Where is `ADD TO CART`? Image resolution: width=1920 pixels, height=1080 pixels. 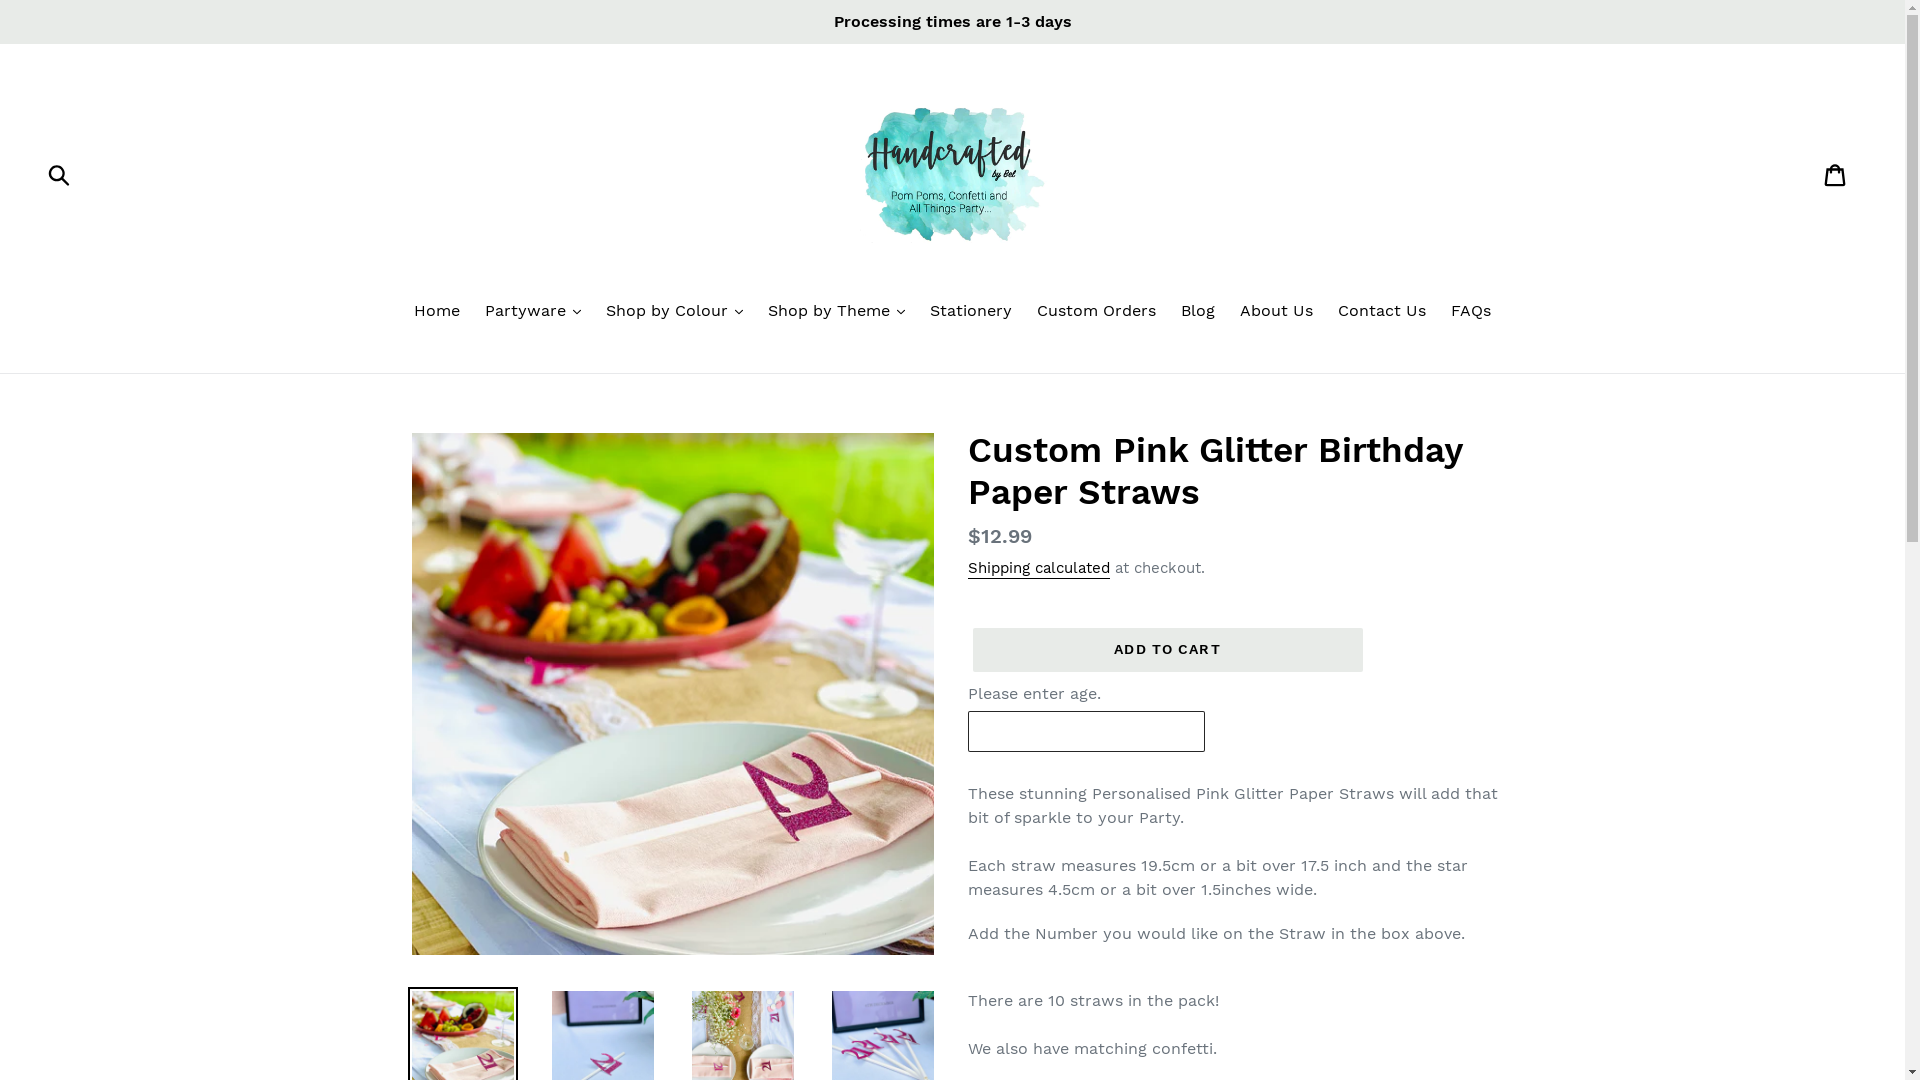 ADD TO CART is located at coordinates (1167, 650).